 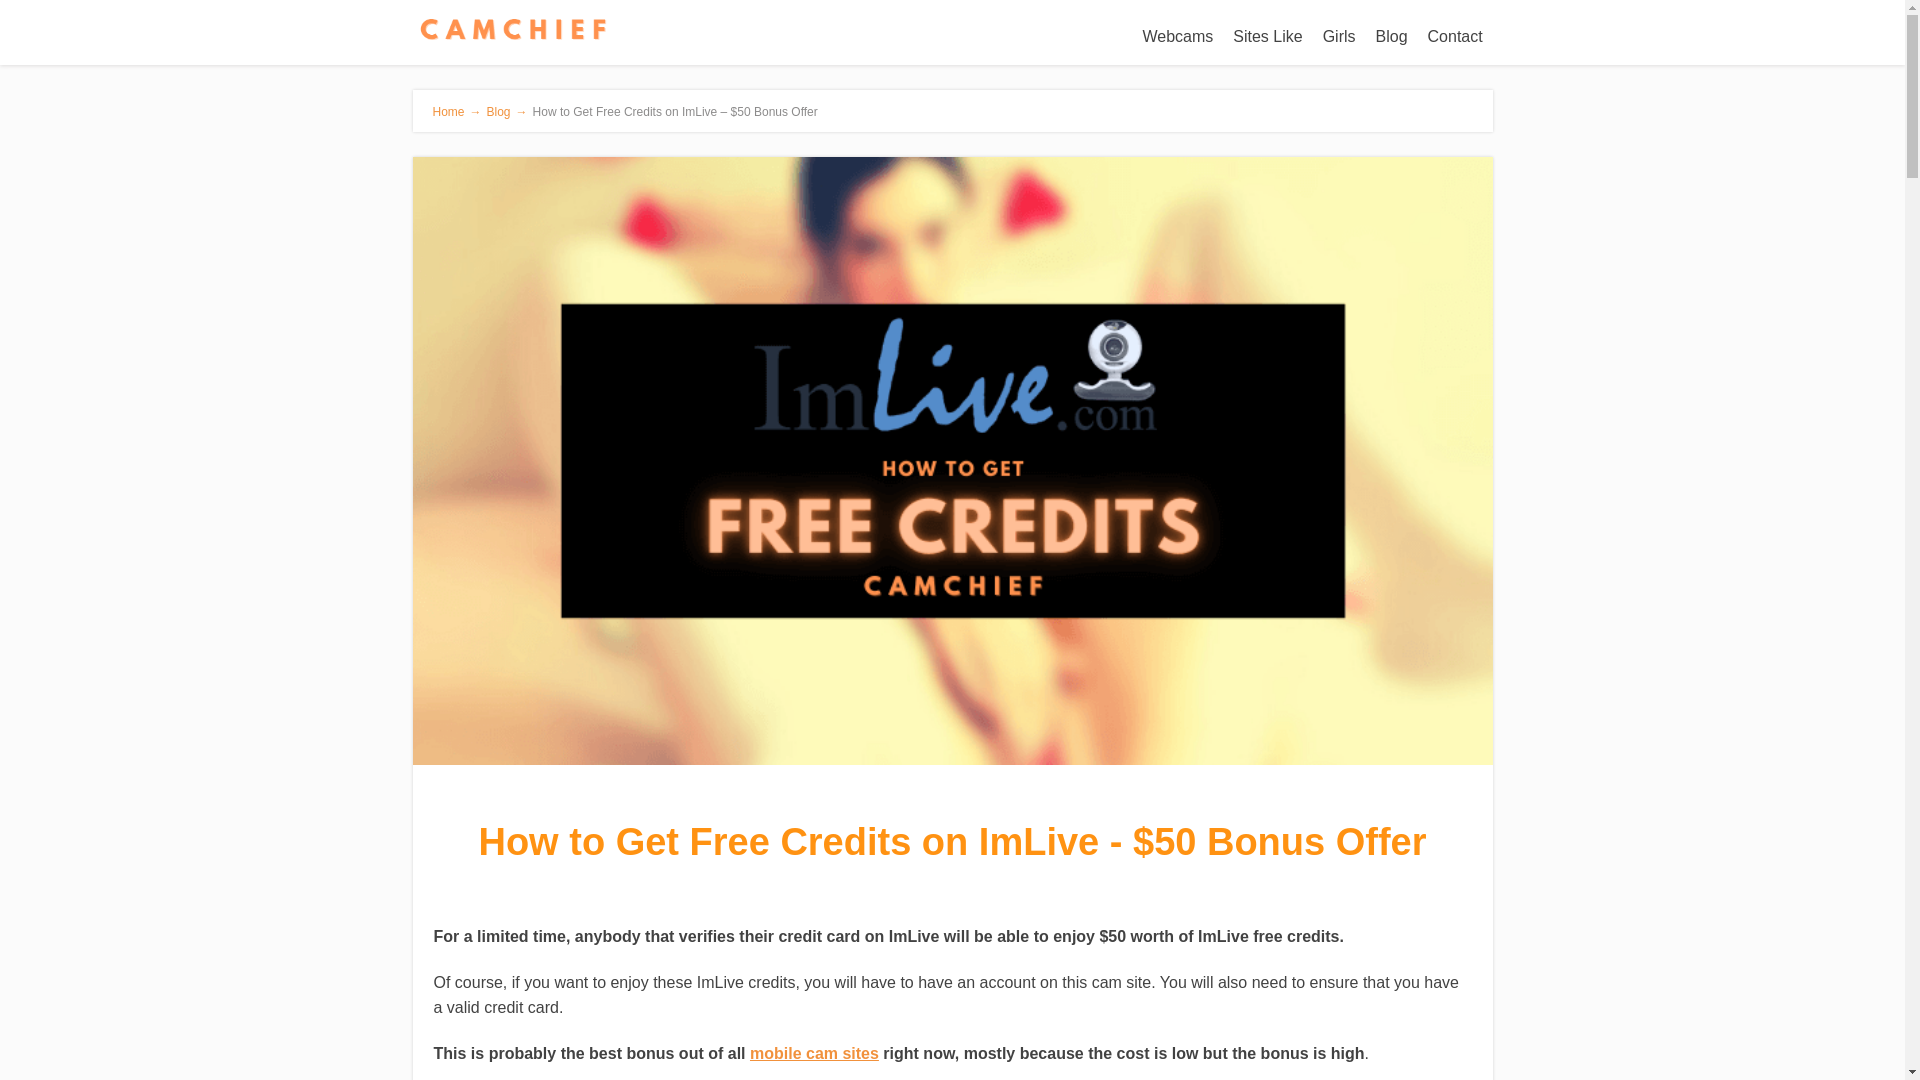 What do you see at coordinates (814, 1053) in the screenshot?
I see `mobile cam sites` at bounding box center [814, 1053].